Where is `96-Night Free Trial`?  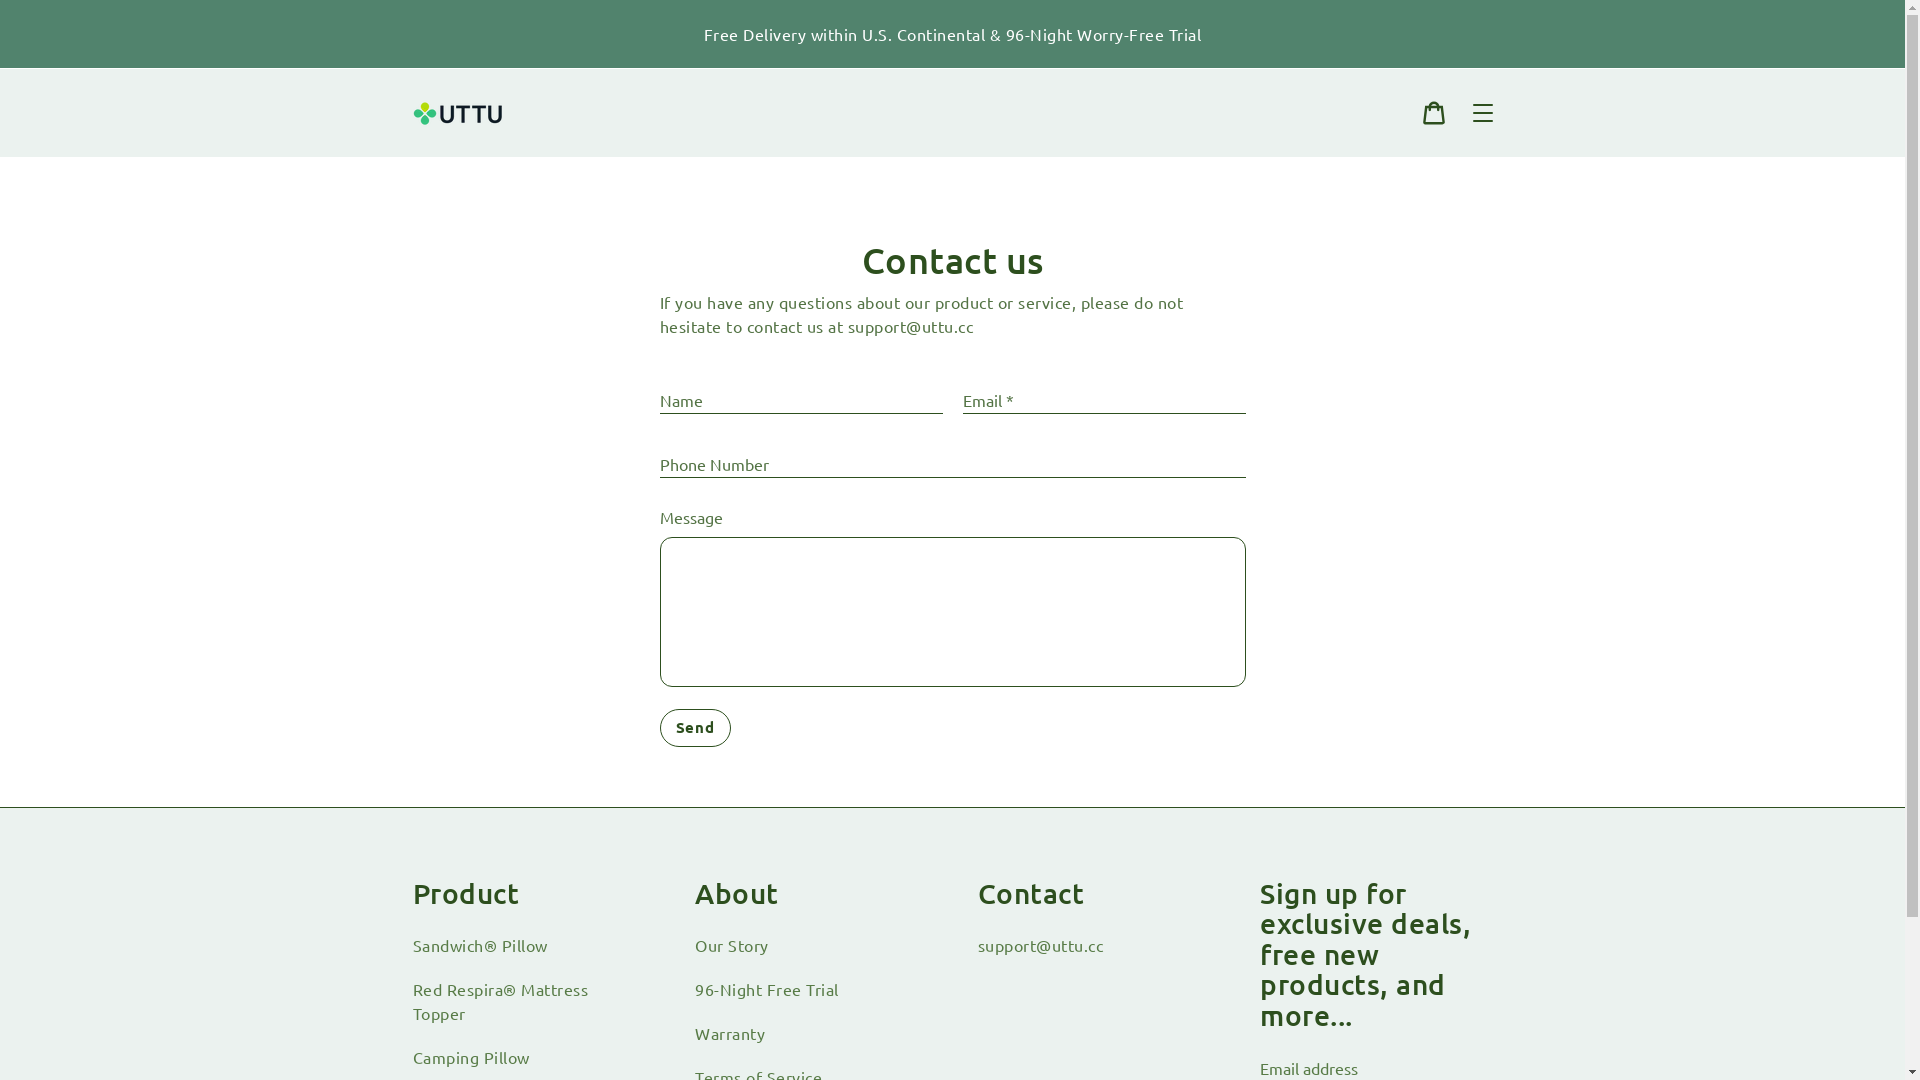 96-Night Free Trial is located at coordinates (767, 989).